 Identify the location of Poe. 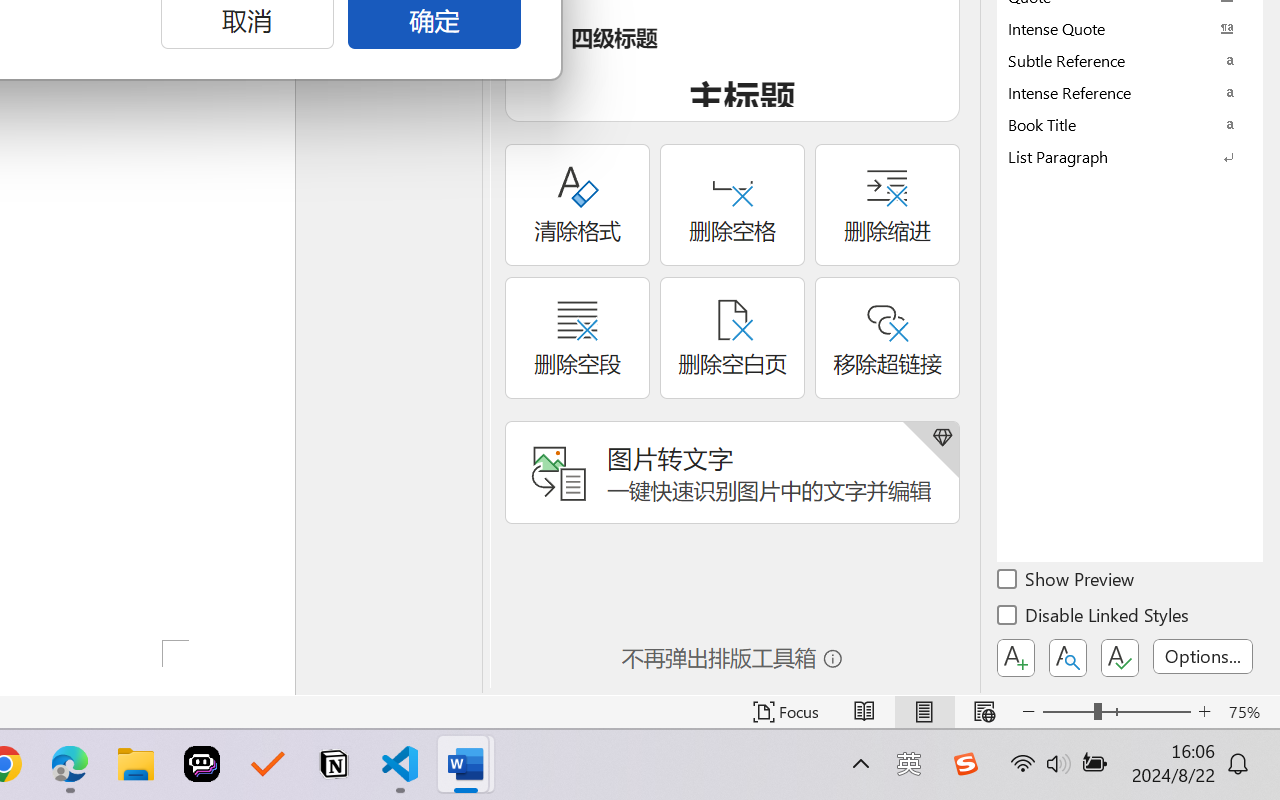
(202, 764).